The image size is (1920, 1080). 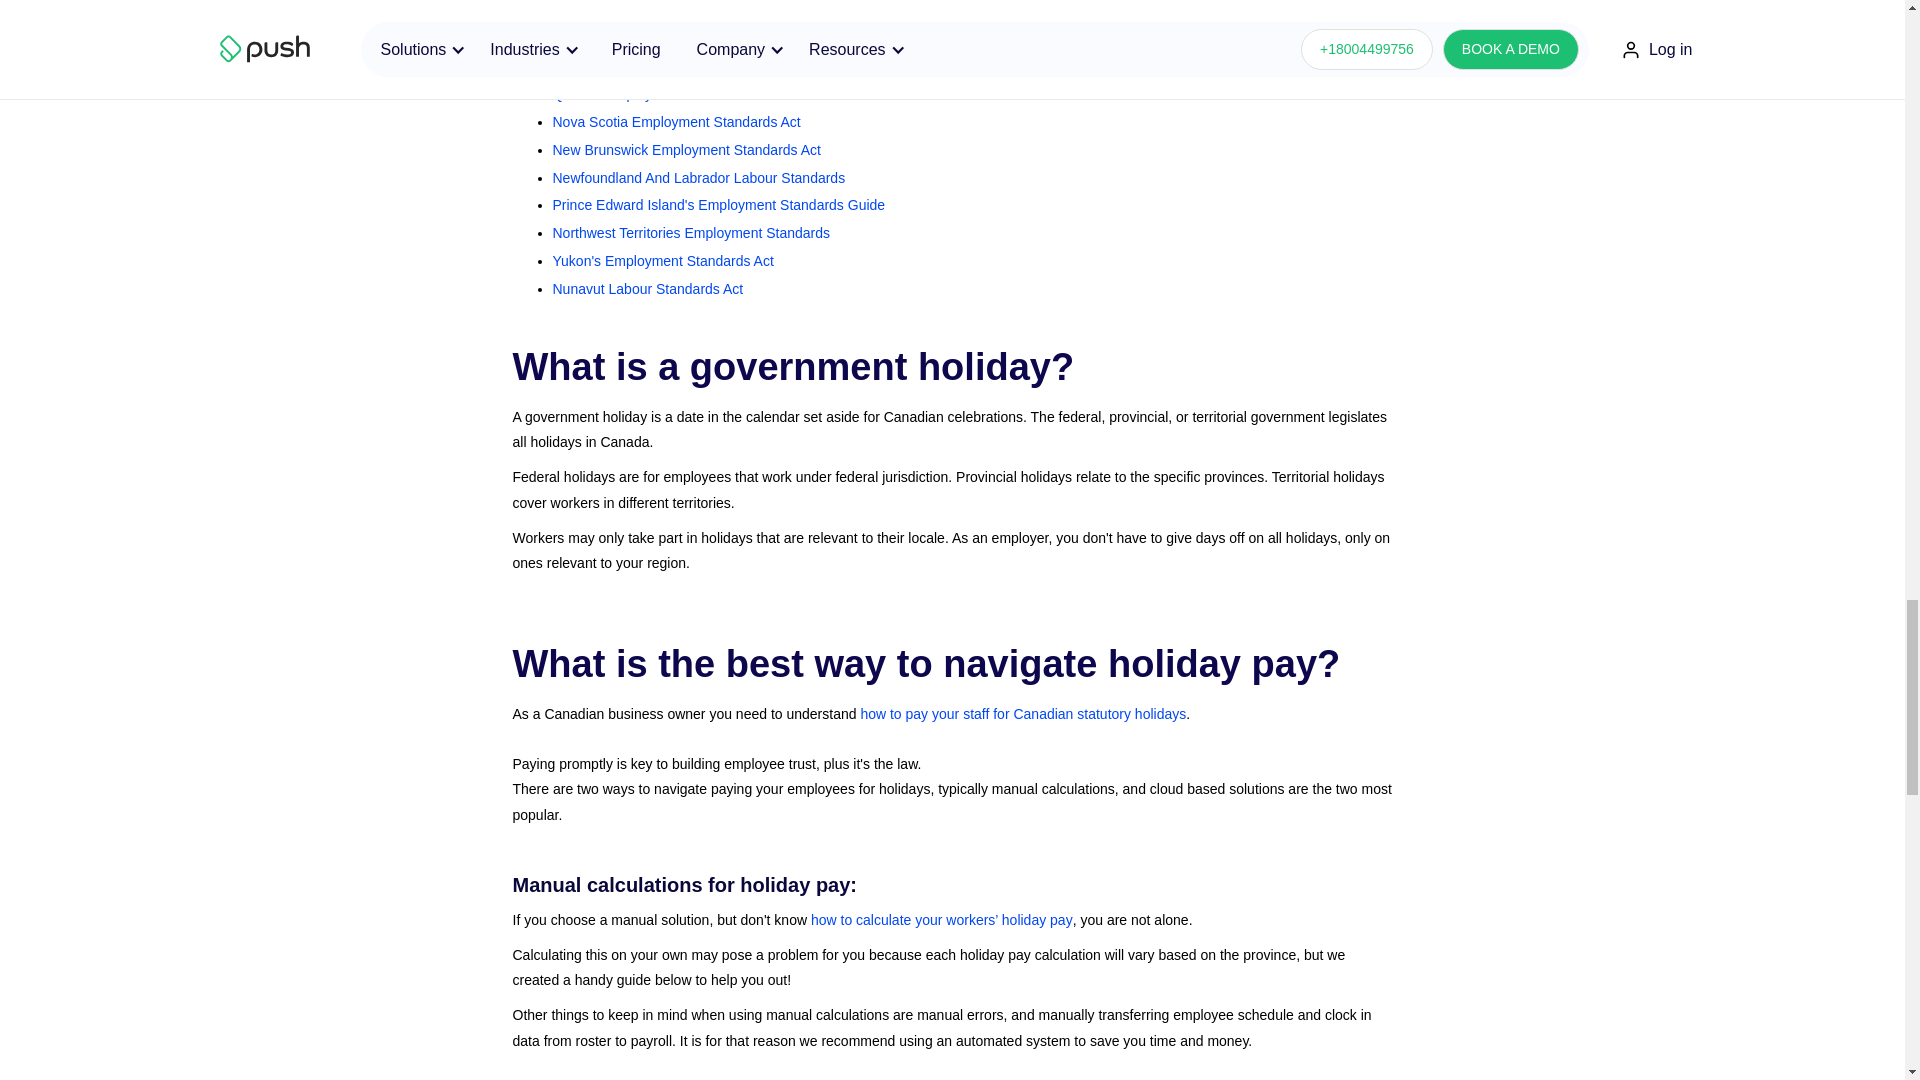 I want to click on Manitoba's Employment Standards Act, so click(x=672, y=39).